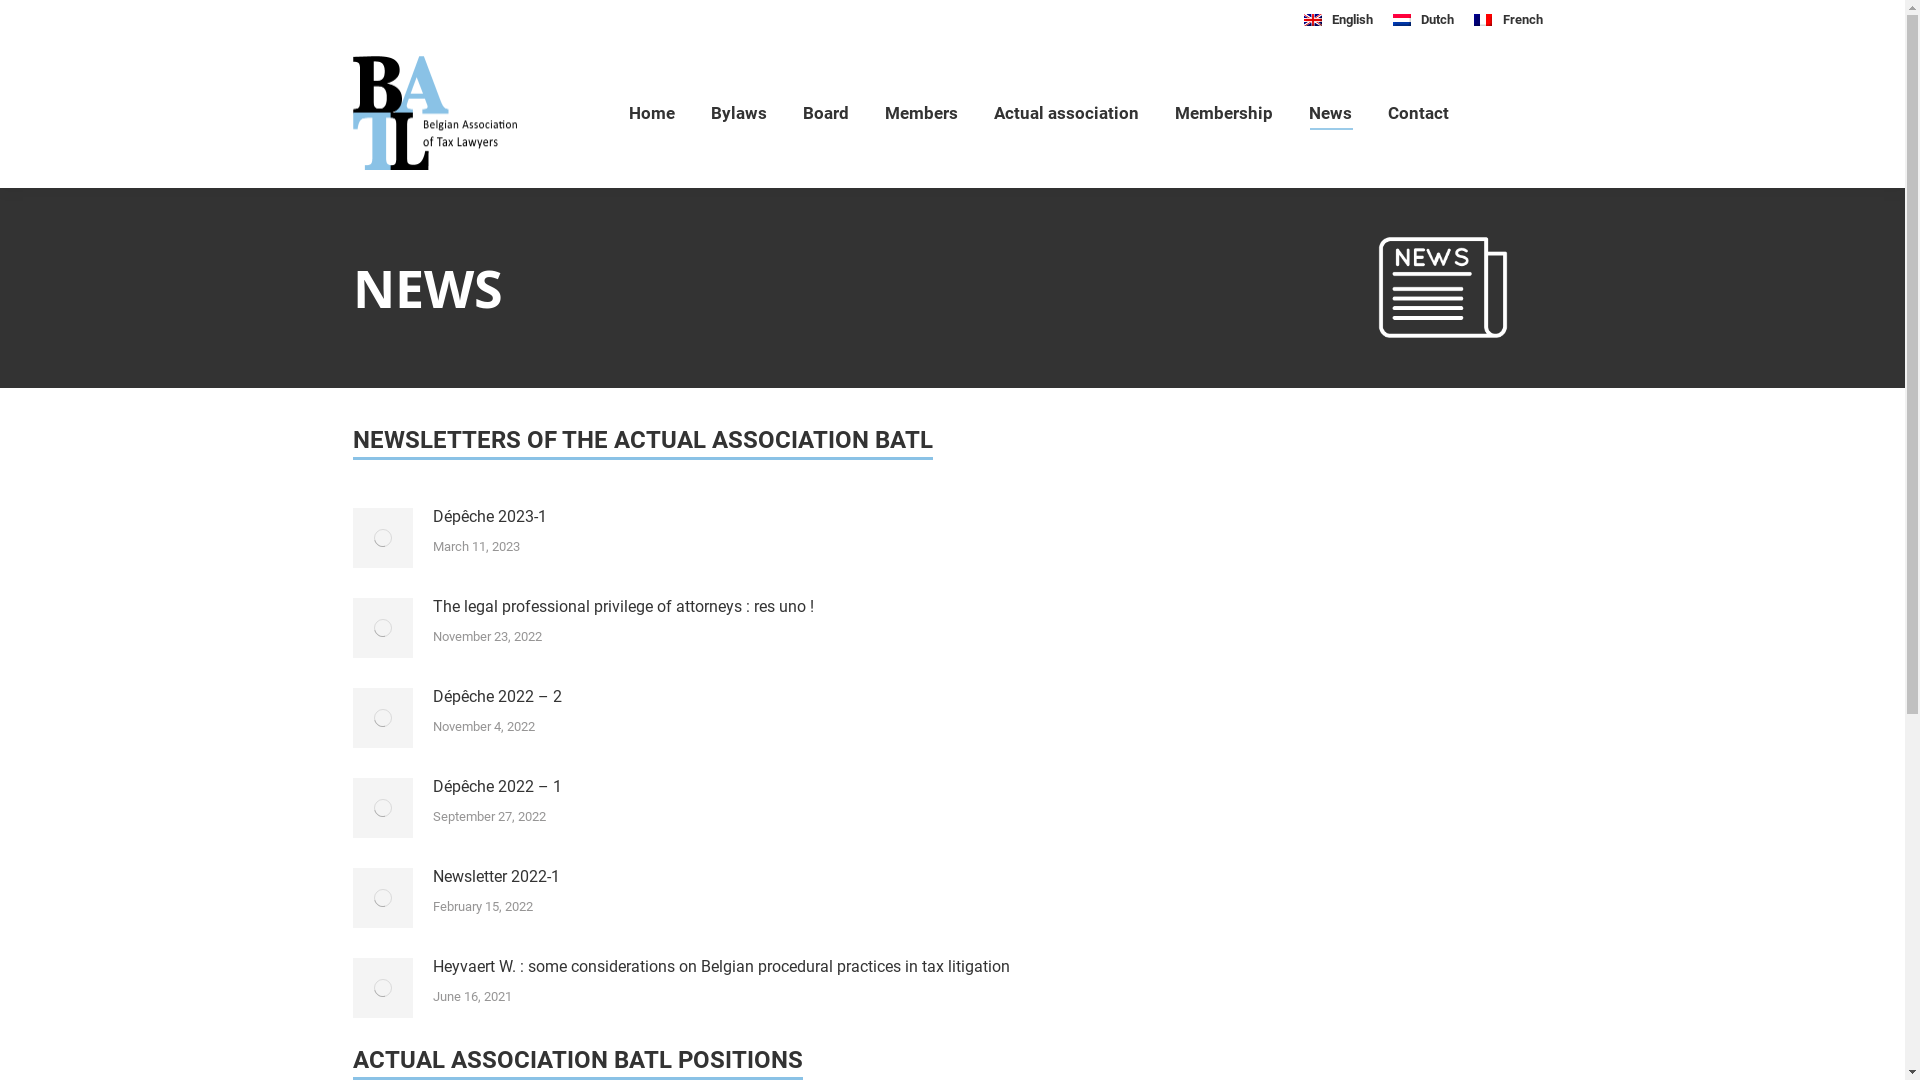  I want to click on Members, so click(922, 113).